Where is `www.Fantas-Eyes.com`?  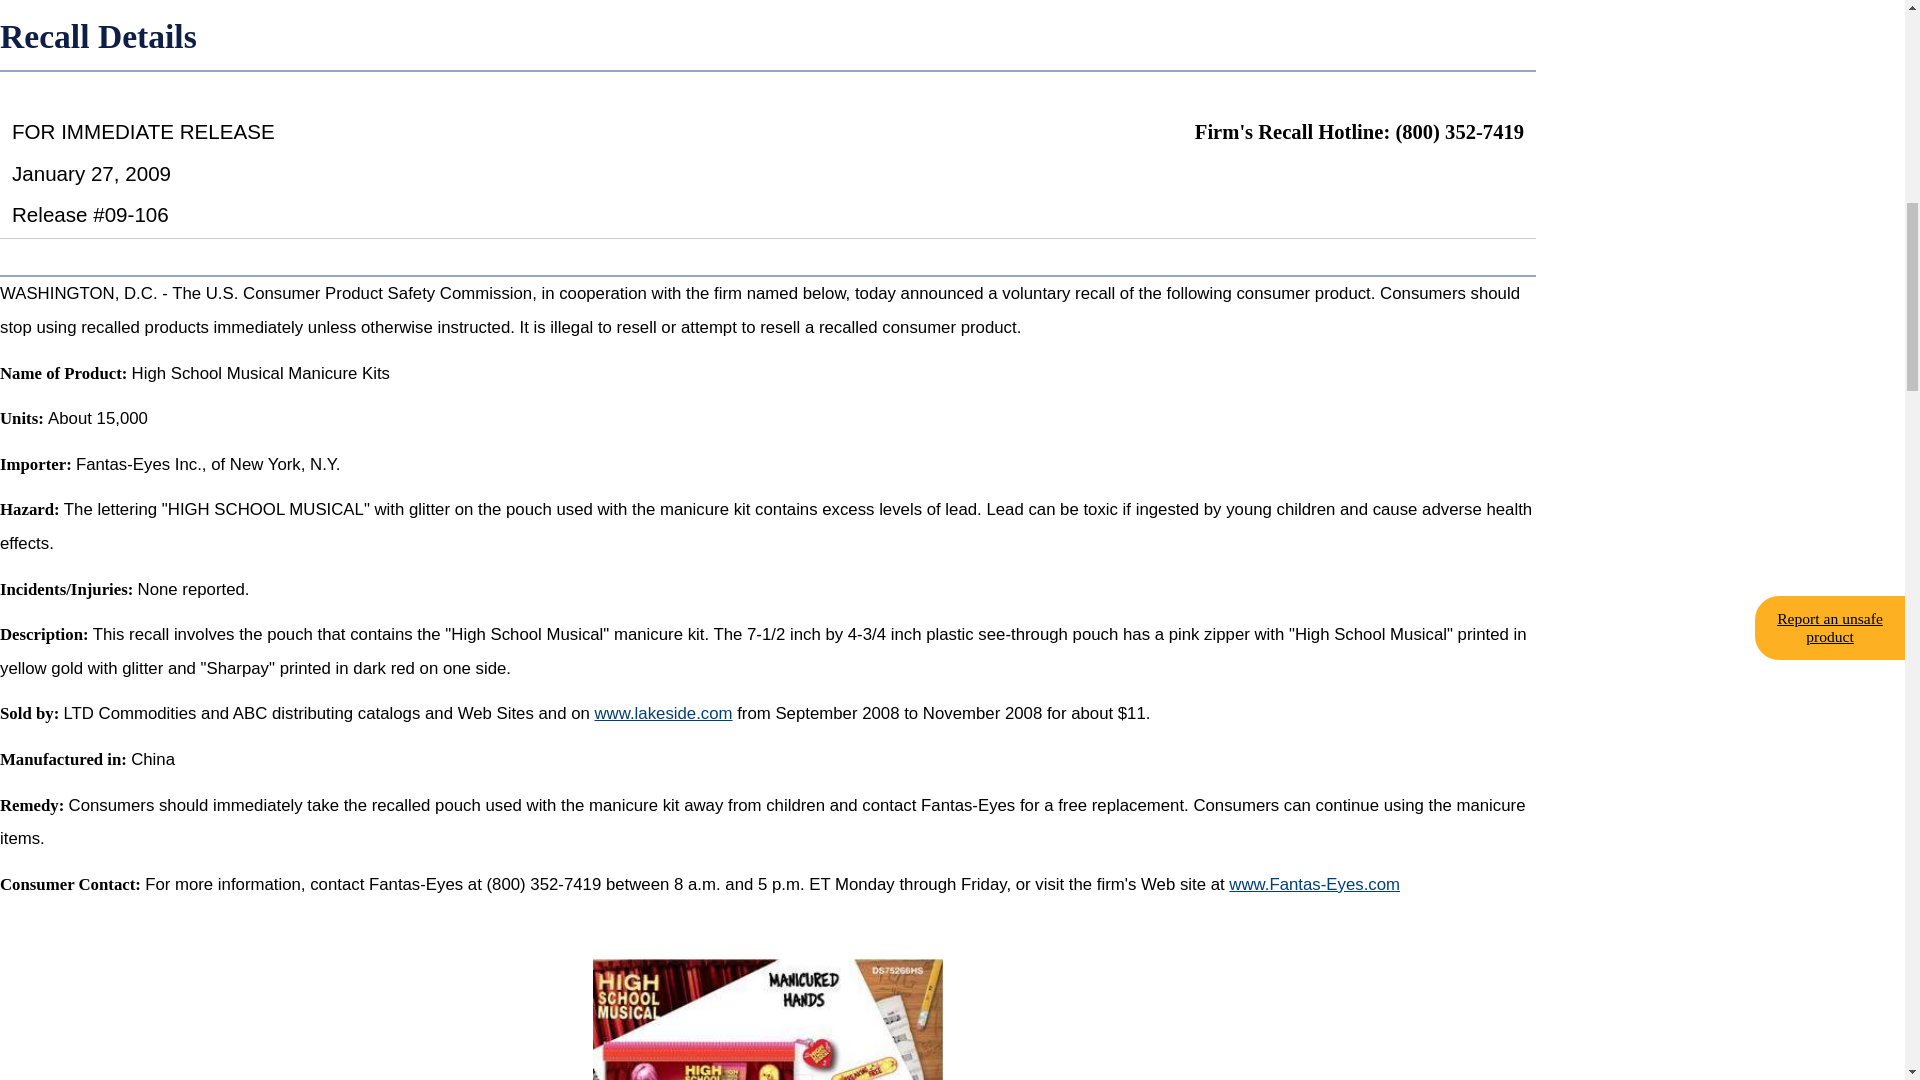 www.Fantas-Eyes.com is located at coordinates (1314, 884).